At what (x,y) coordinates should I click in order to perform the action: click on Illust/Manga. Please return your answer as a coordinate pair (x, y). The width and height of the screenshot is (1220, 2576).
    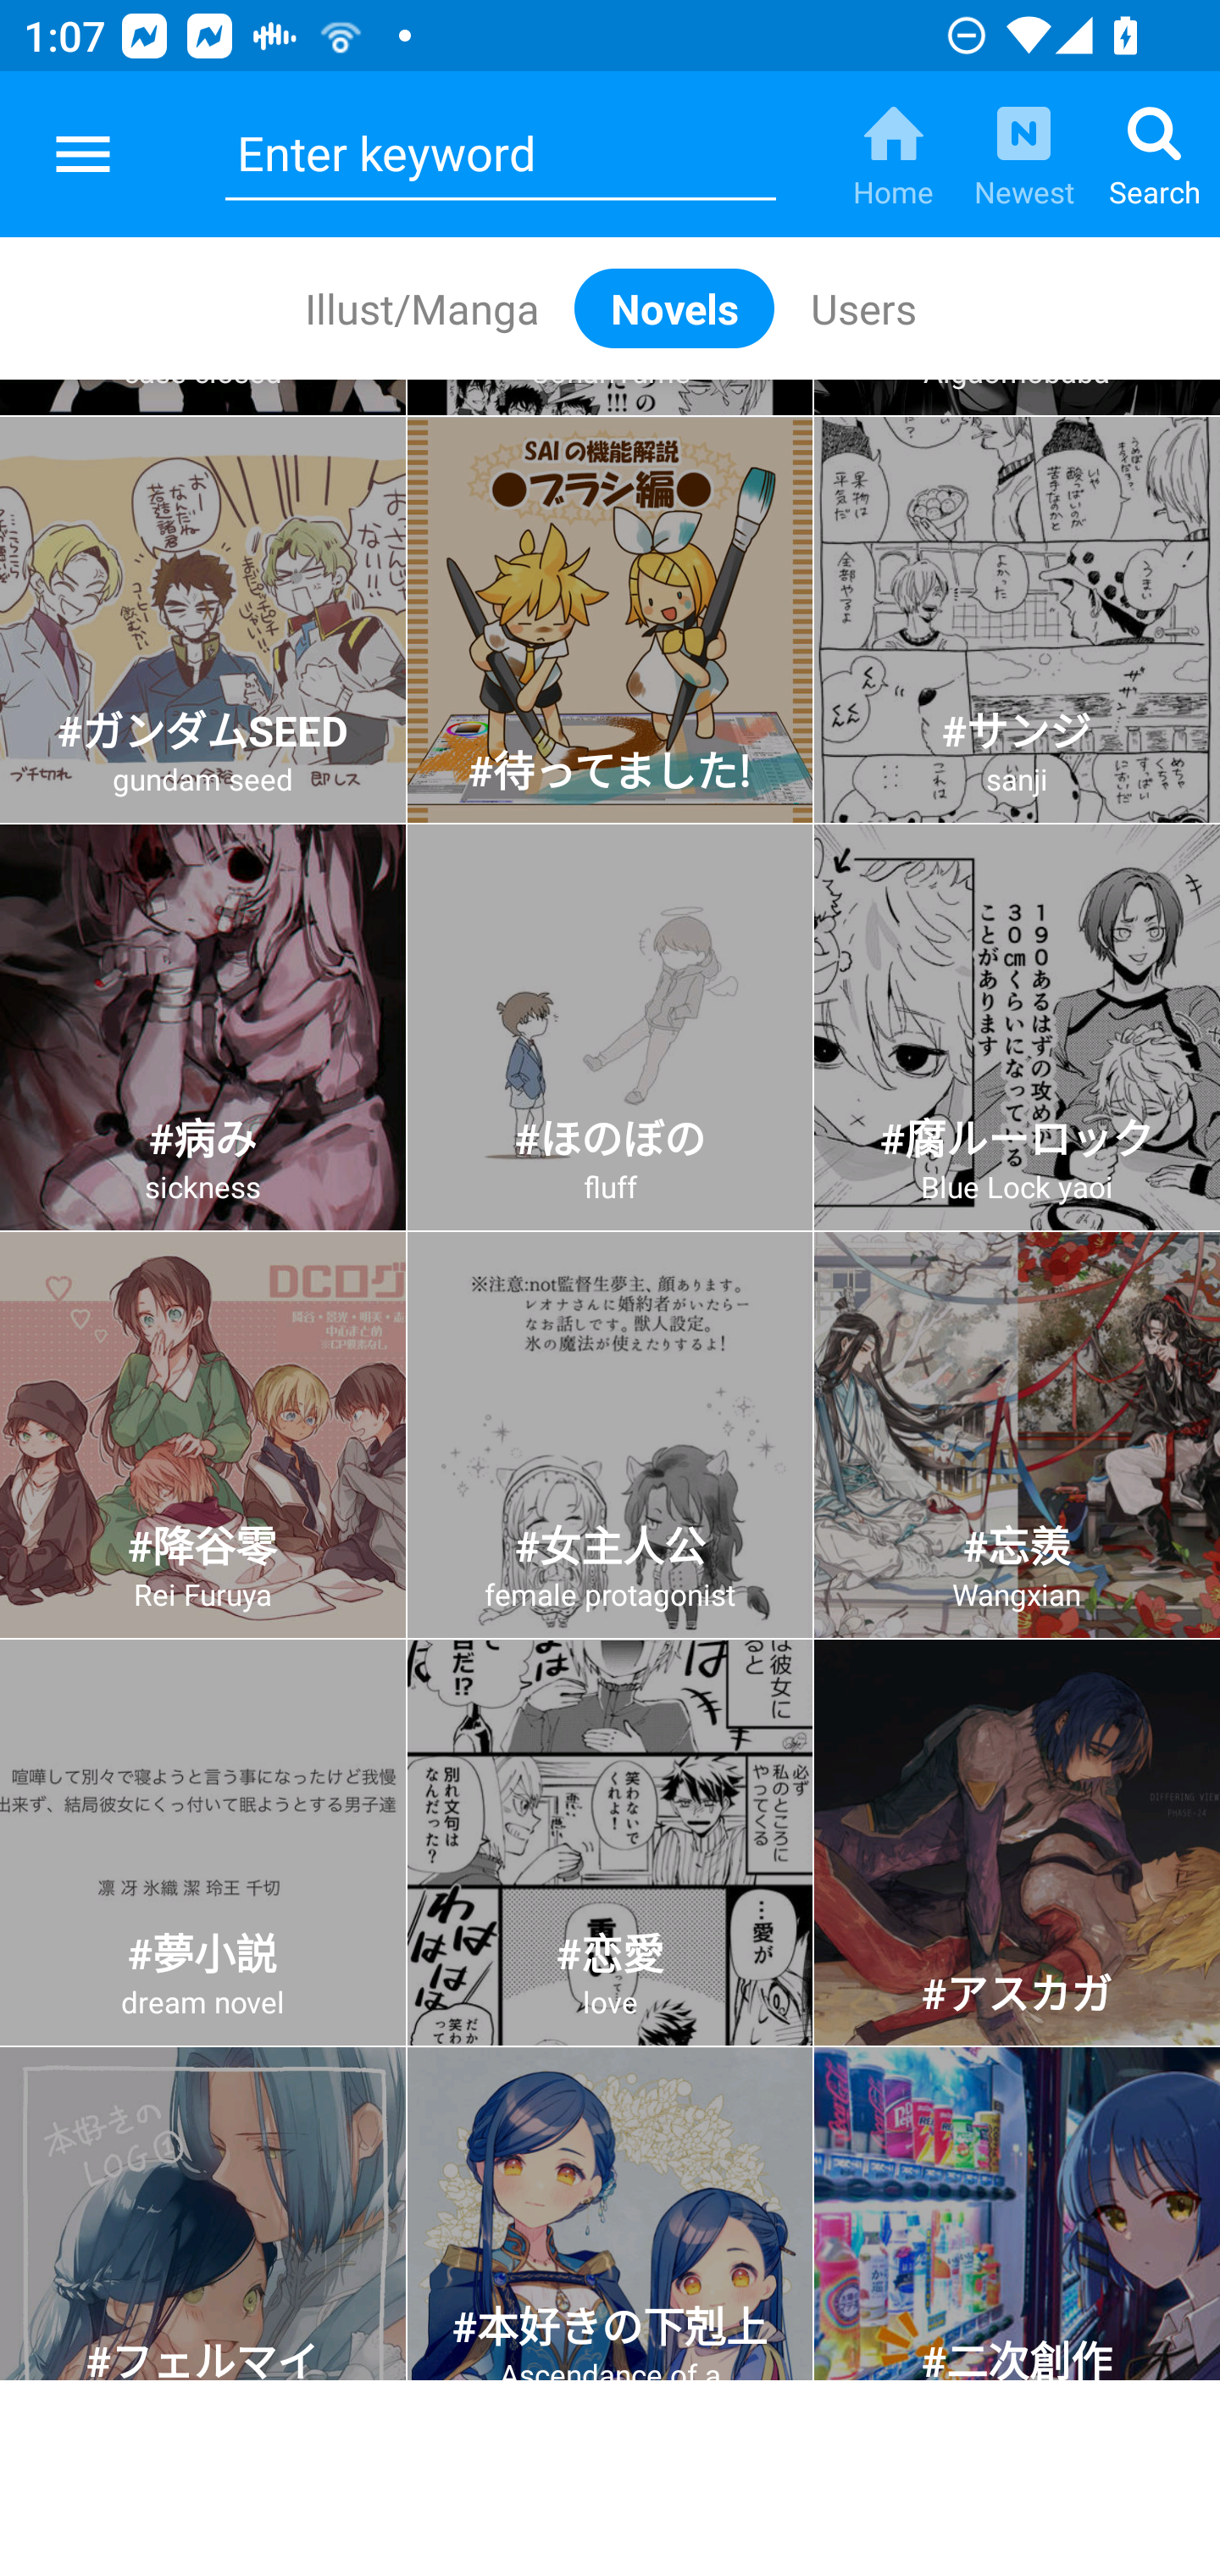
    Looking at the image, I should click on (421, 307).